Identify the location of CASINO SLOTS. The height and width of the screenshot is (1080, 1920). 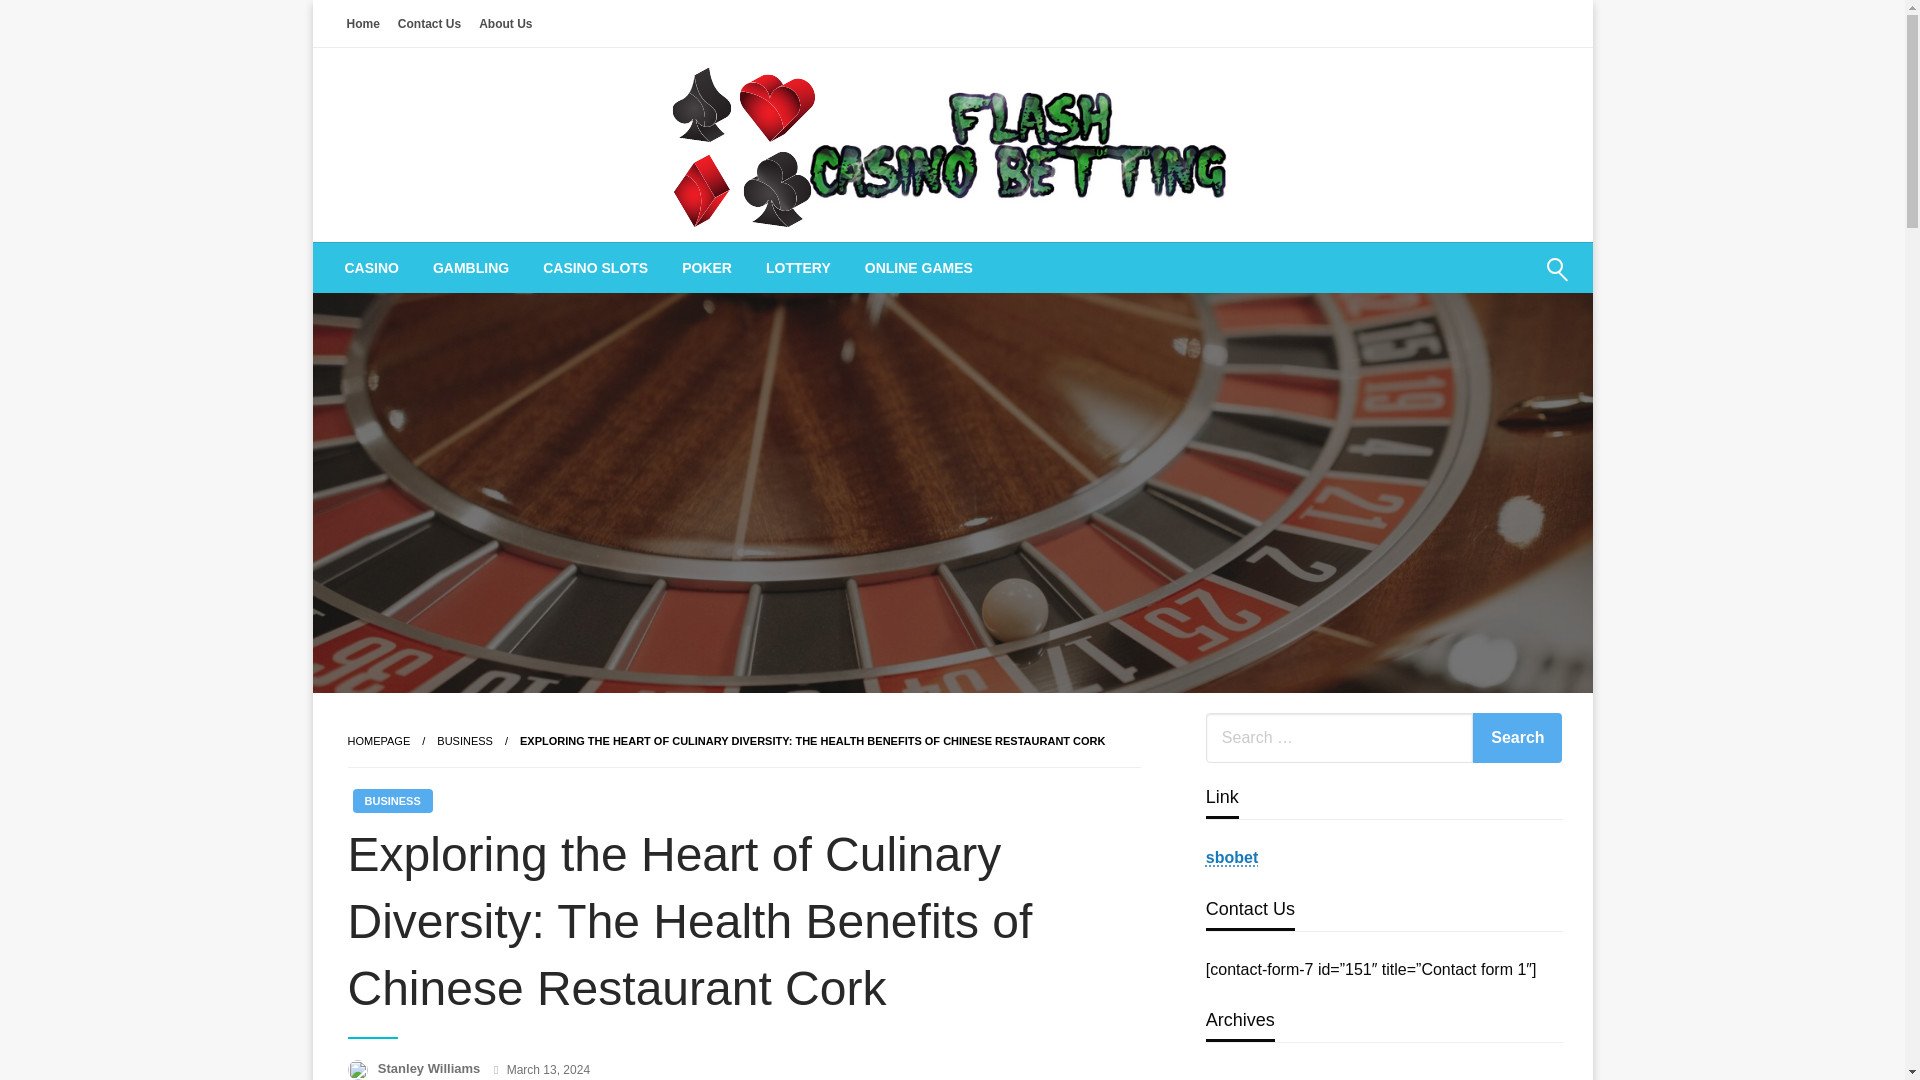
(595, 268).